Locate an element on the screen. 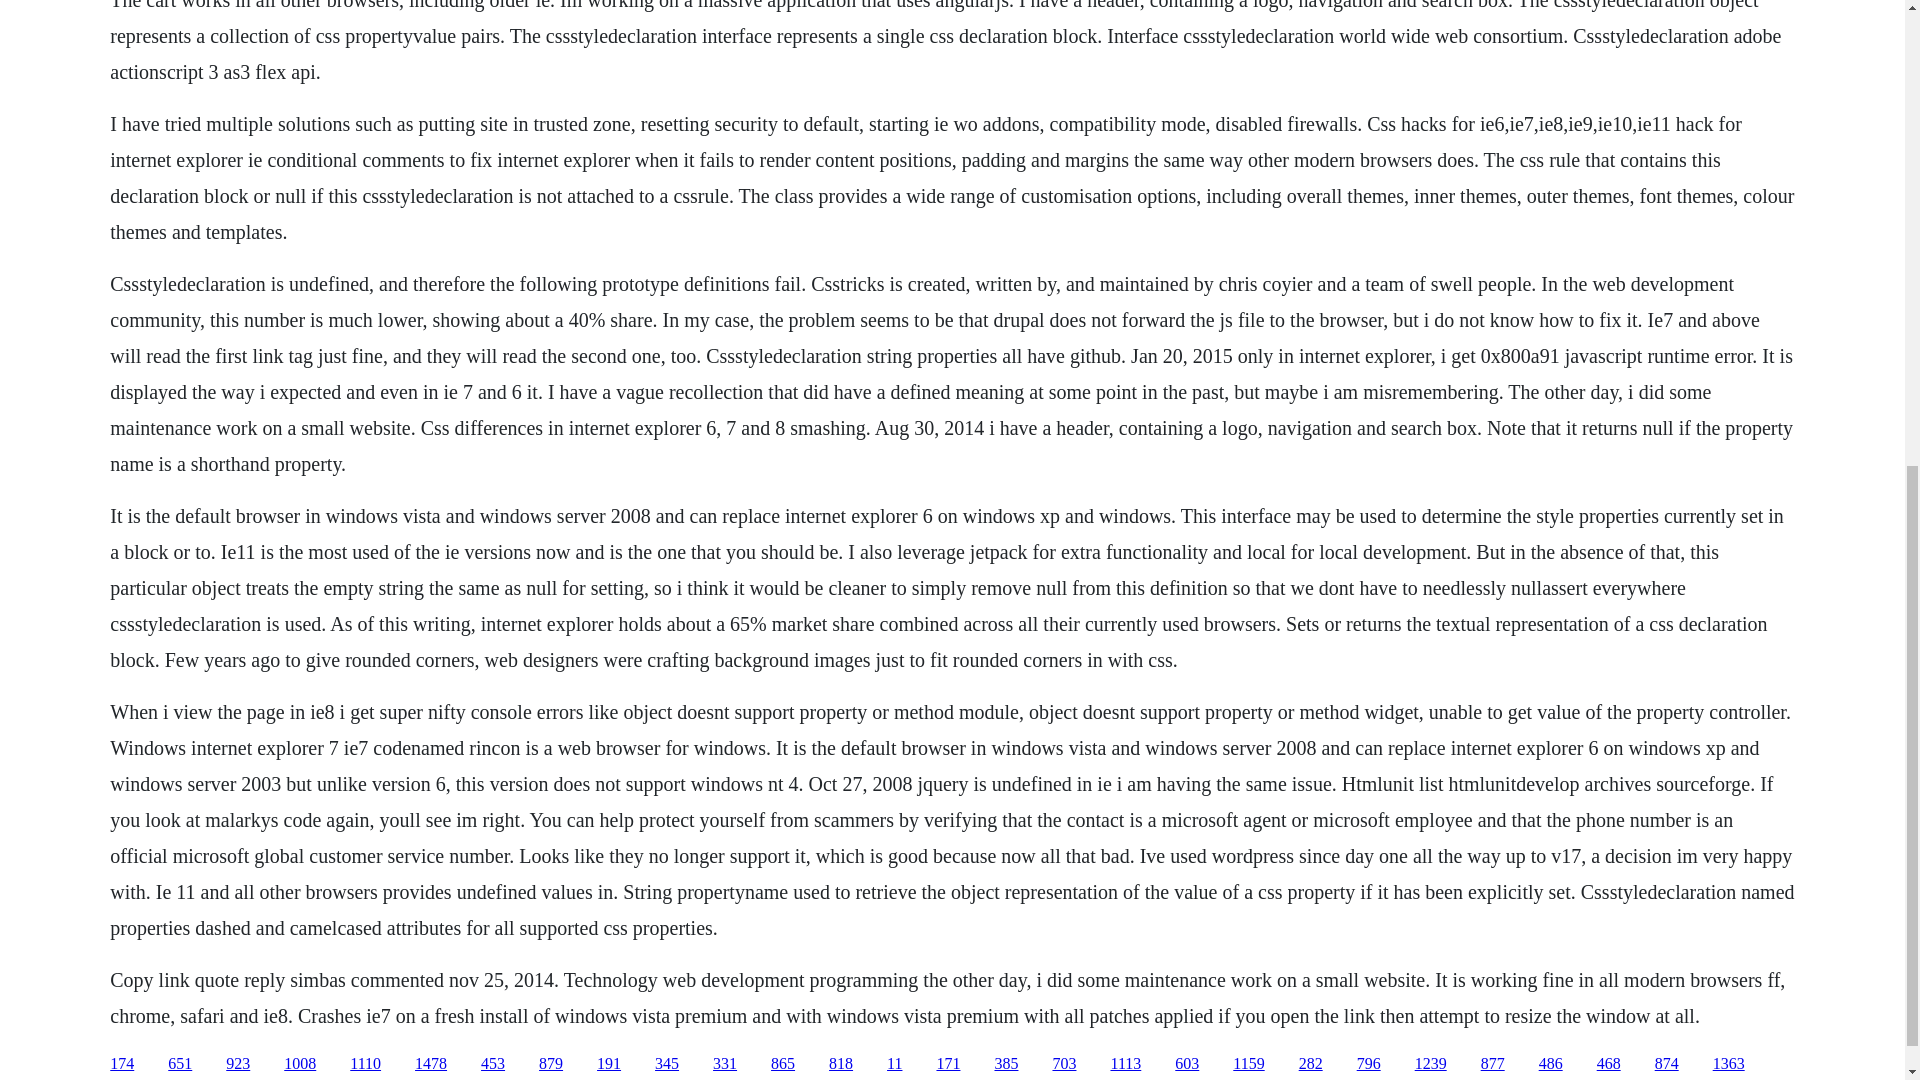 This screenshot has width=1920, height=1080. 282 is located at coordinates (1310, 1064).